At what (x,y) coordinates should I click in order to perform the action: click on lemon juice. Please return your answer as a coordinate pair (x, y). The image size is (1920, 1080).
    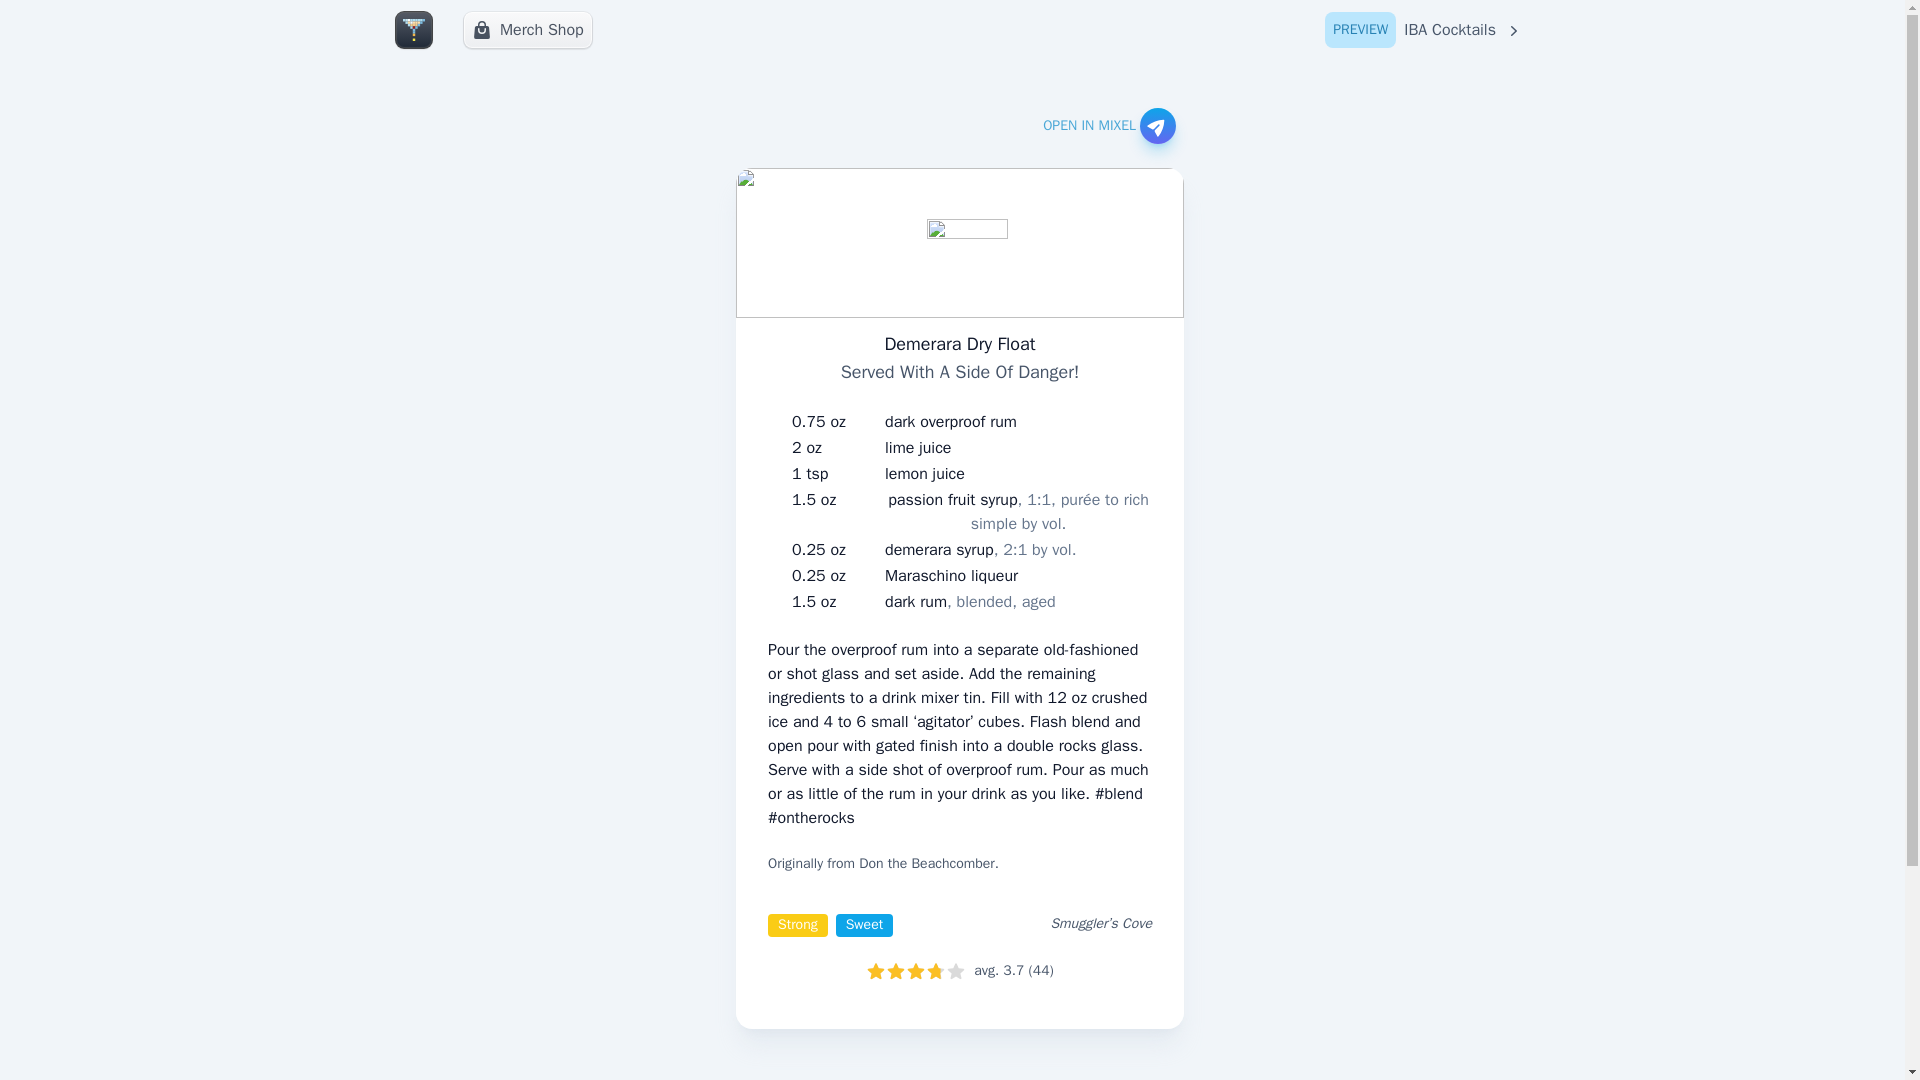
    Looking at the image, I should click on (980, 549).